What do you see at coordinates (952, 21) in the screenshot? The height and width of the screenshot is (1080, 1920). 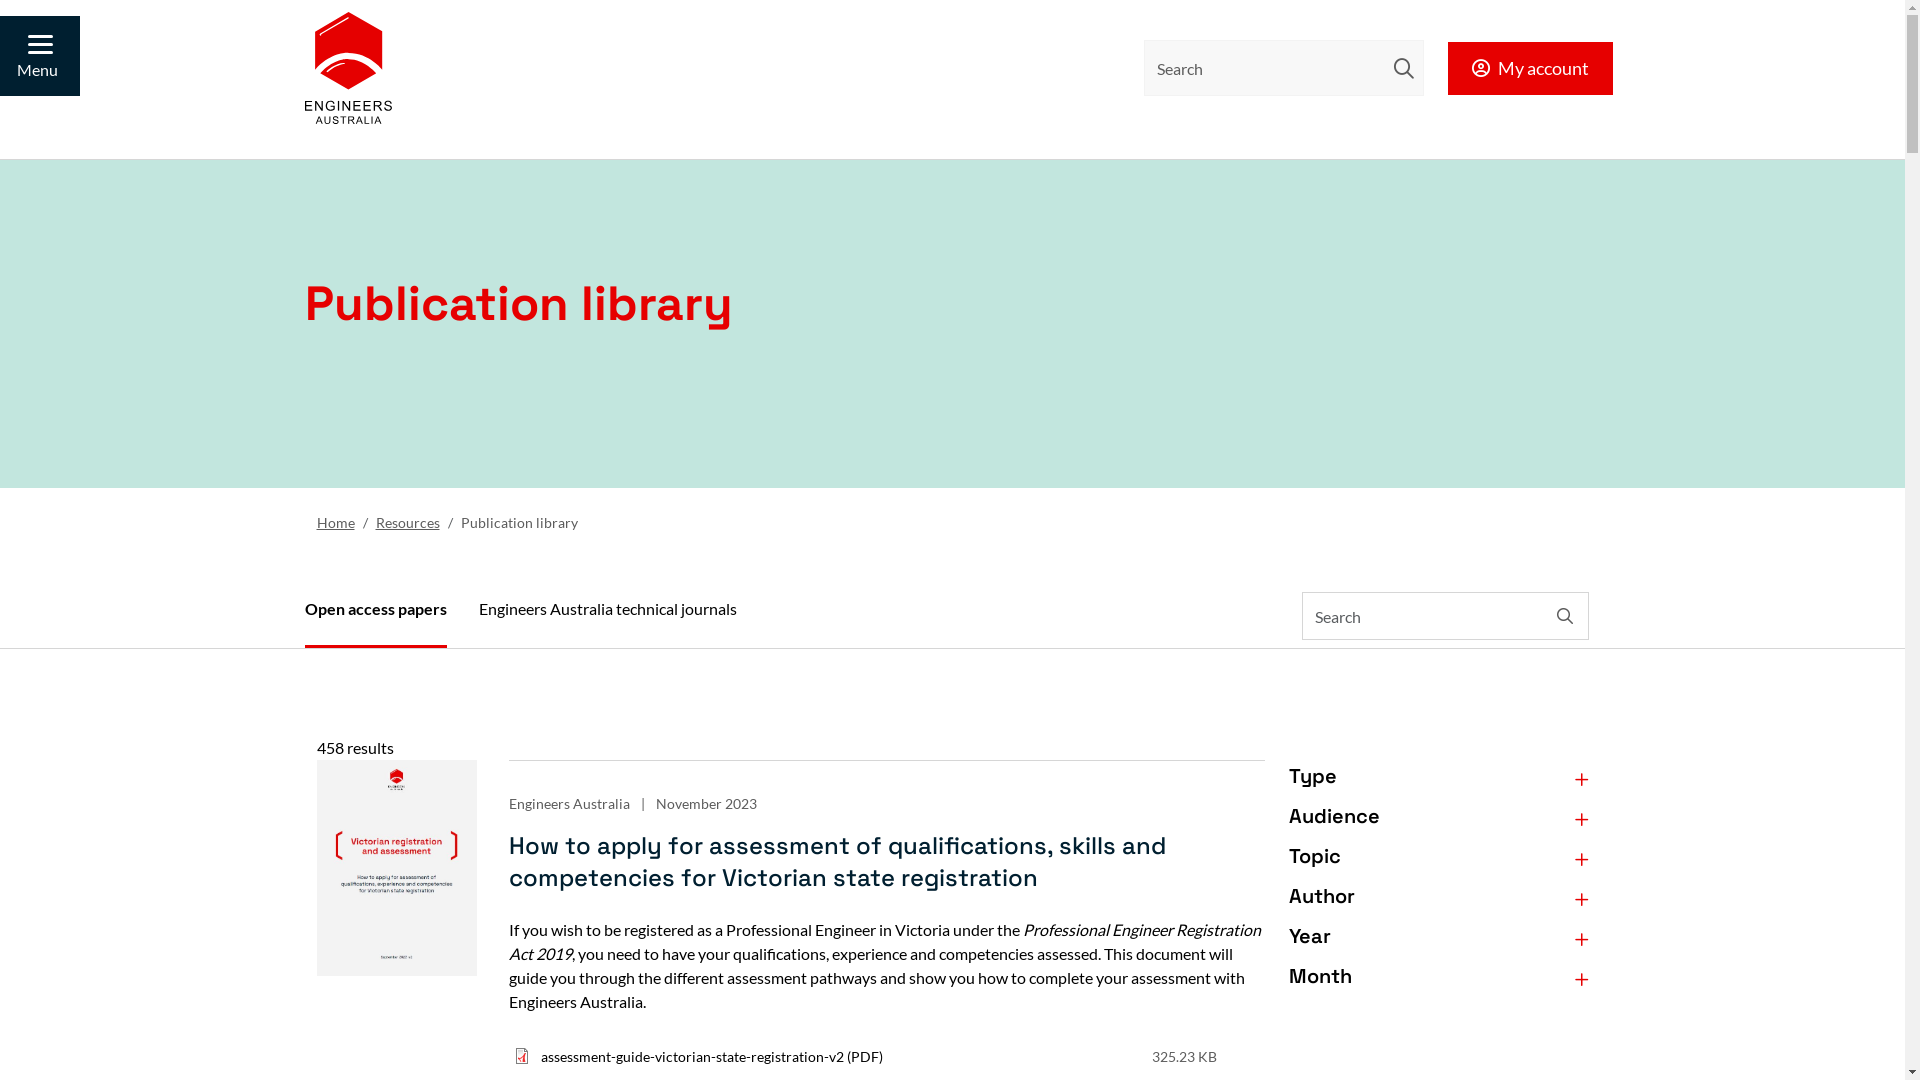 I see `Save` at bounding box center [952, 21].